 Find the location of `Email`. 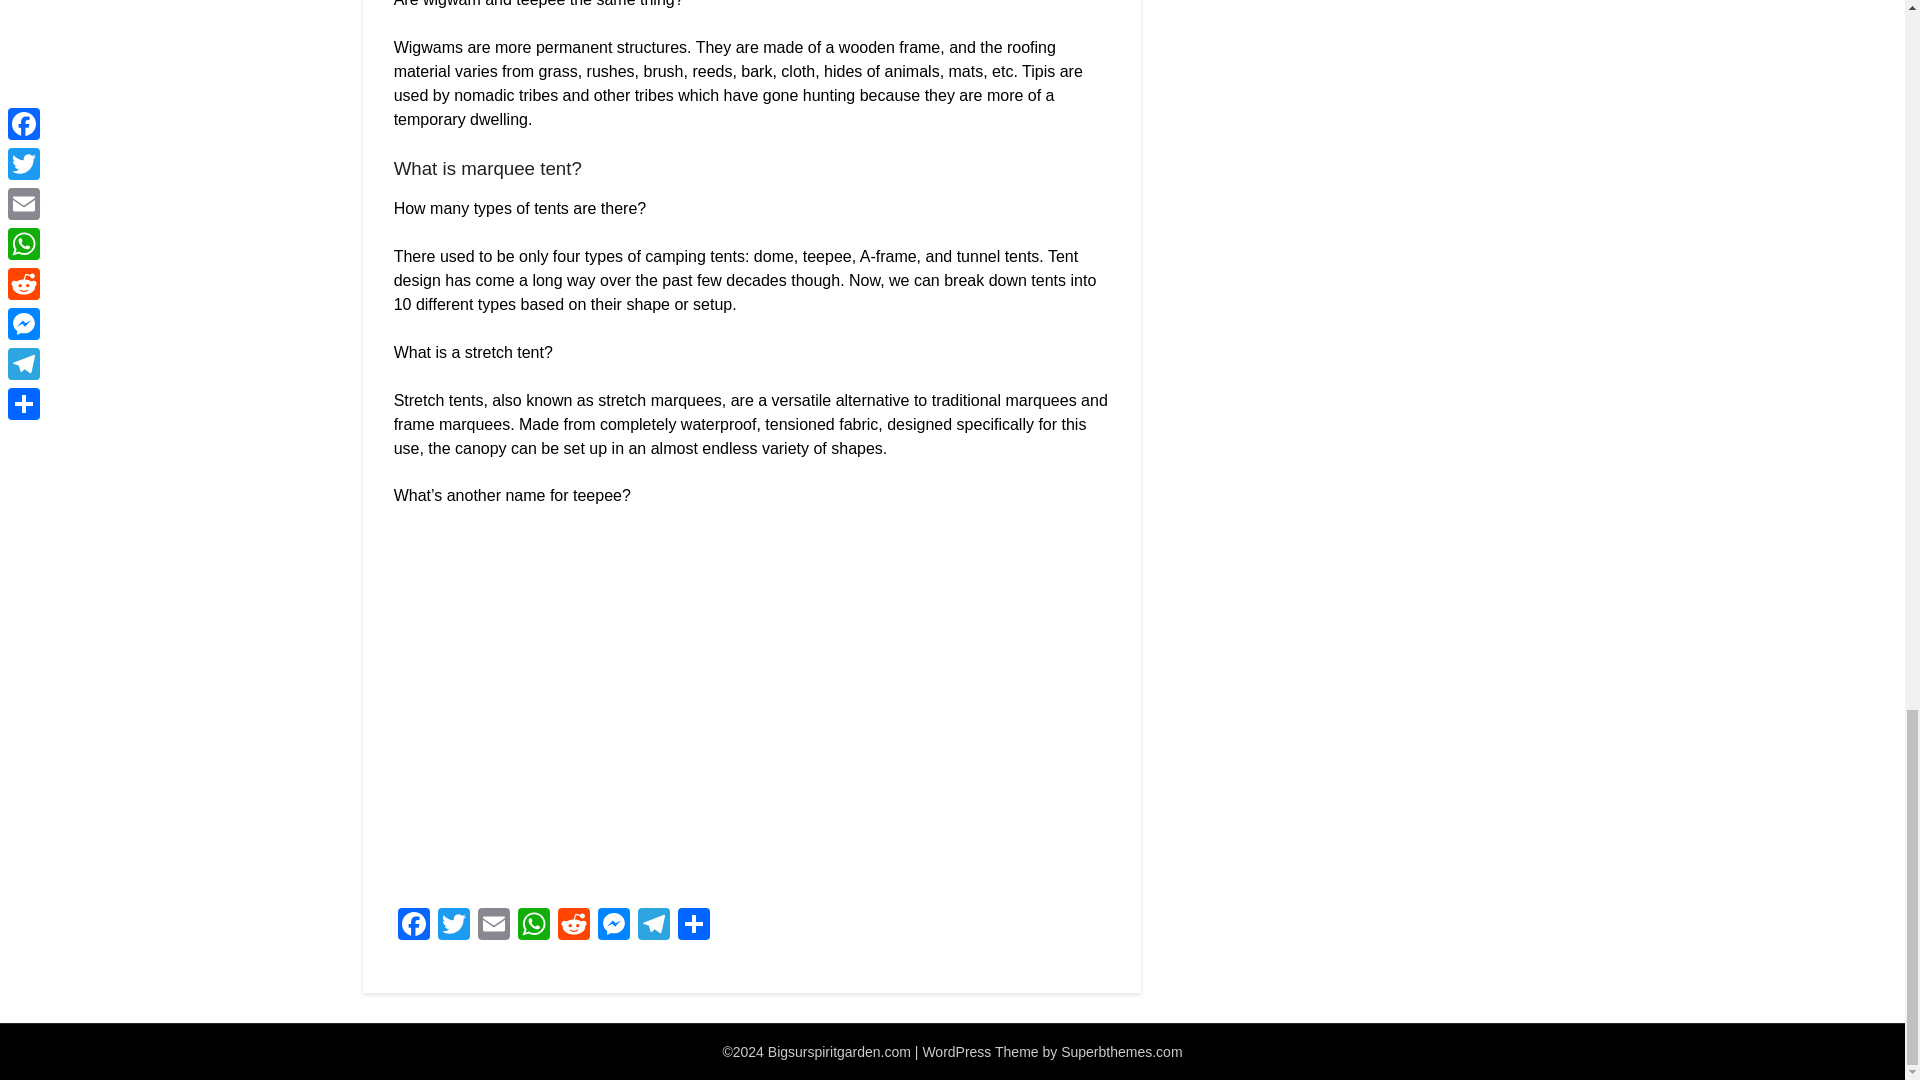

Email is located at coordinates (494, 926).